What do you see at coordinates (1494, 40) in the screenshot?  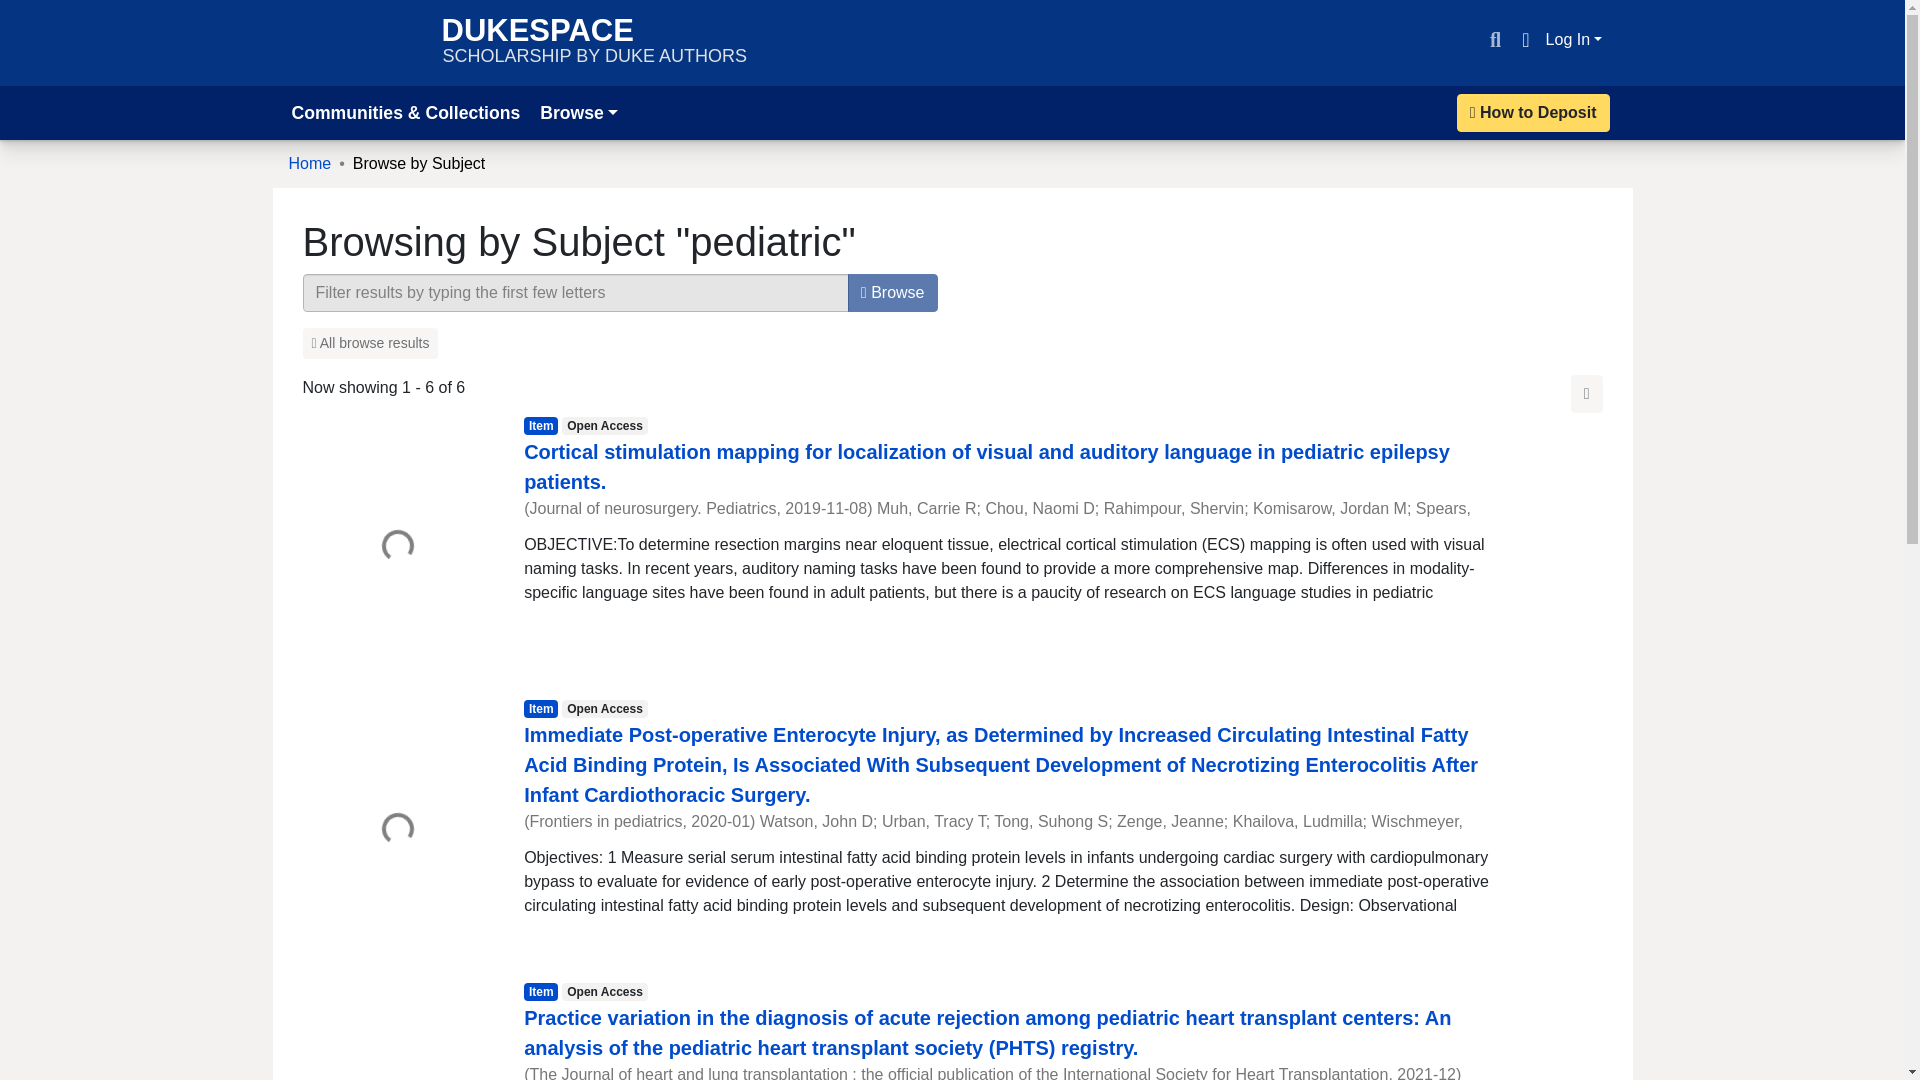 I see `Search` at bounding box center [1494, 40].